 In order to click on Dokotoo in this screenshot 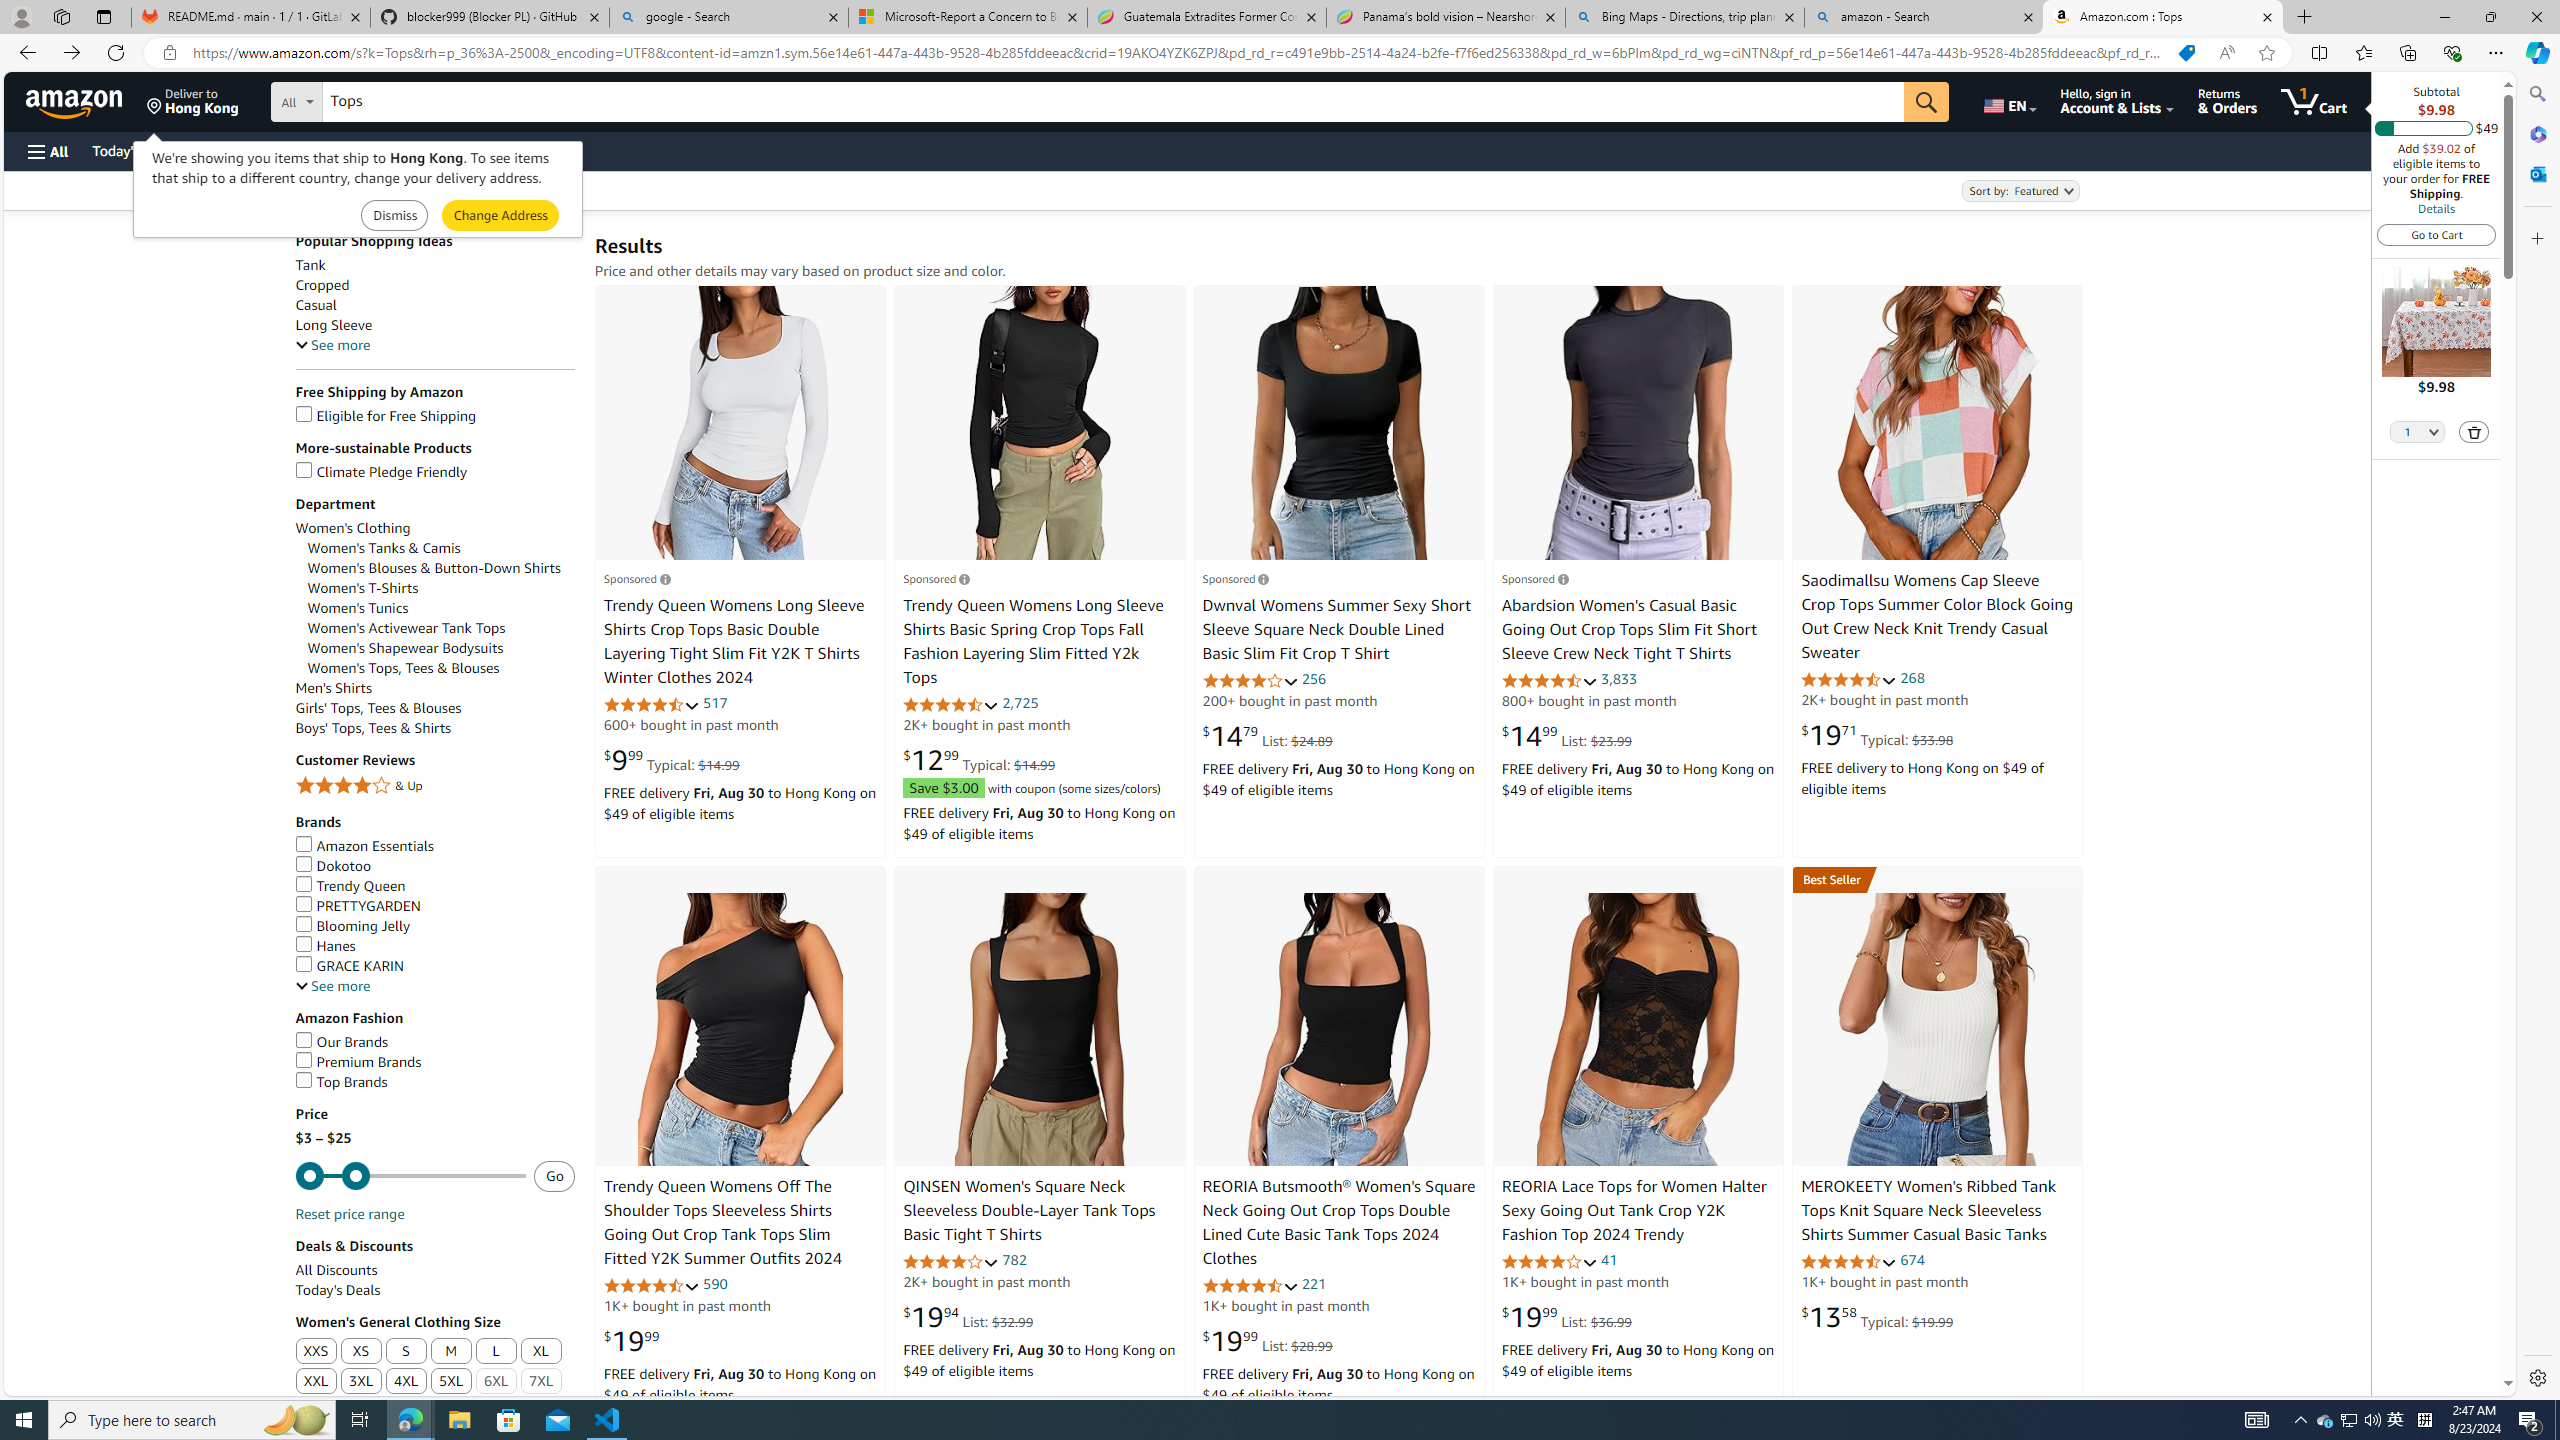, I will do `click(332, 865)`.